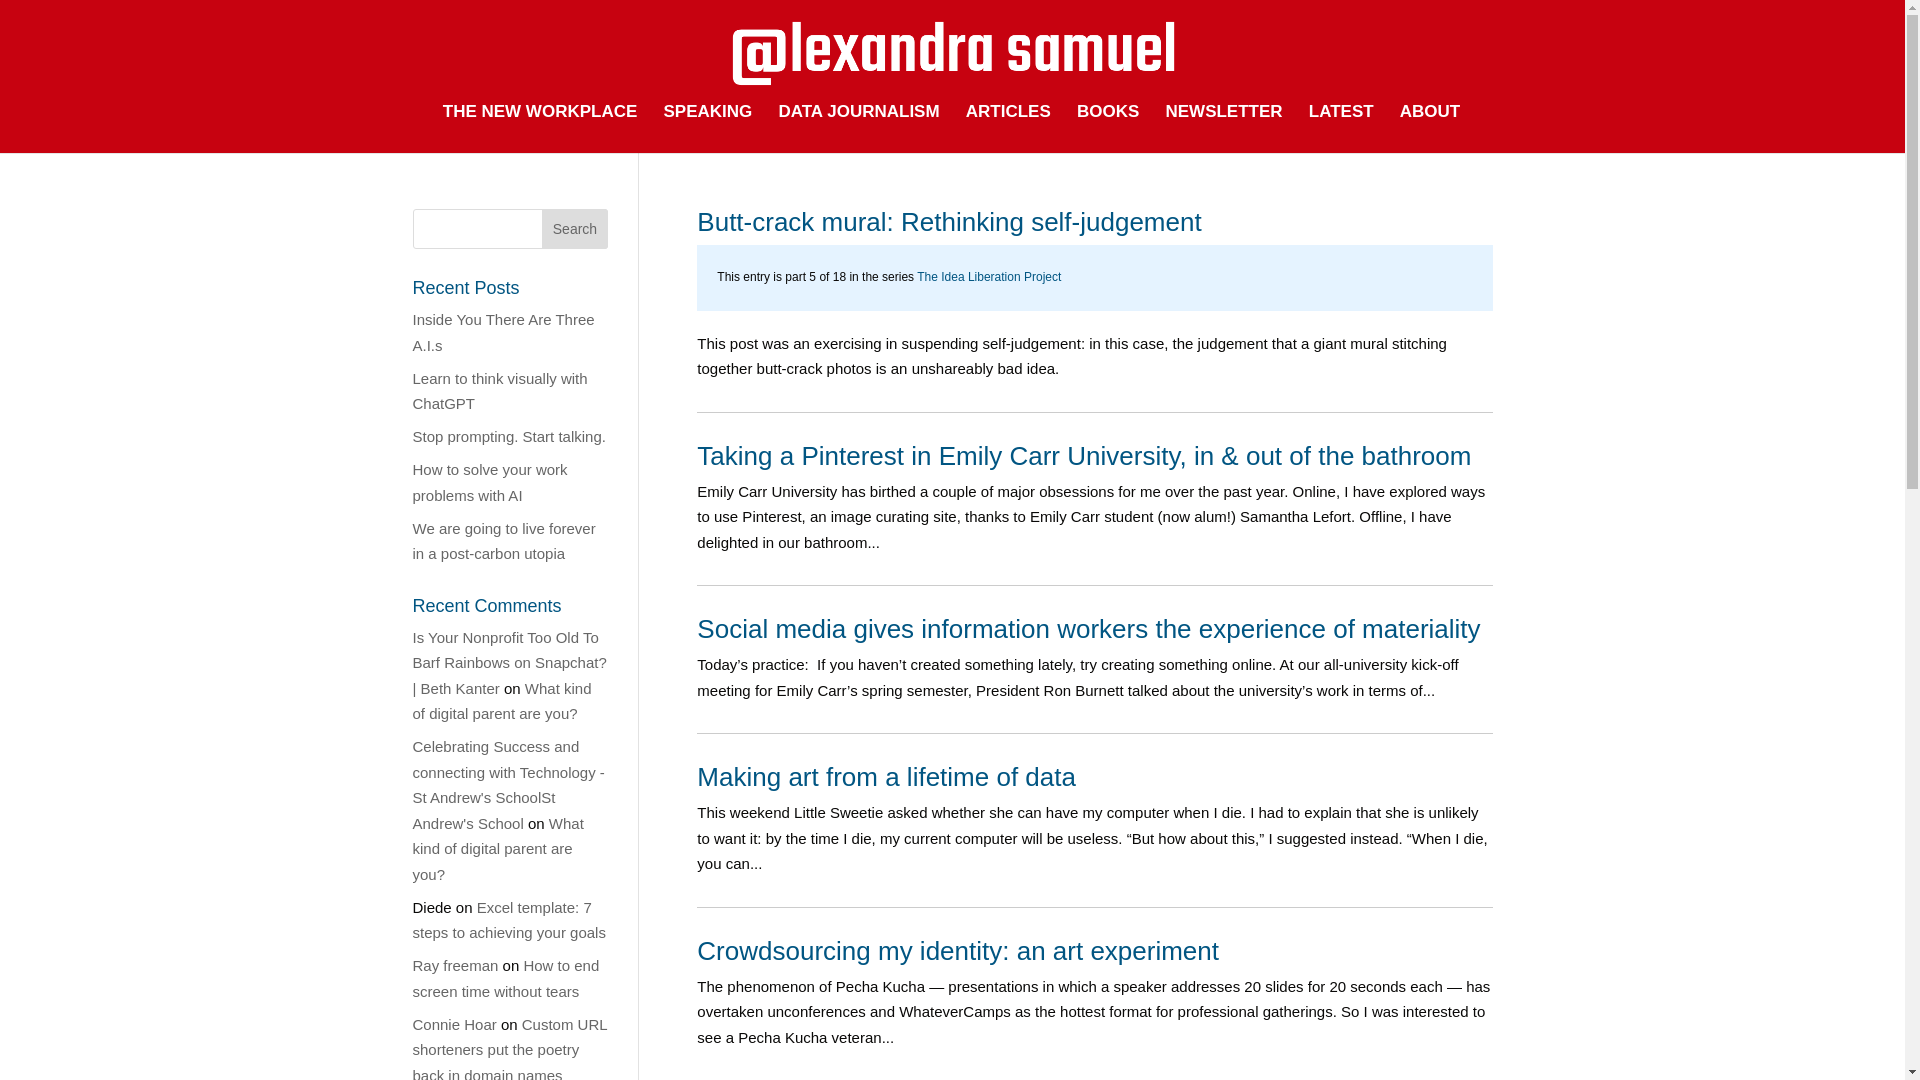 This screenshot has width=1920, height=1080. Describe the element at coordinates (1224, 128) in the screenshot. I see `NEWSLETTER` at that location.